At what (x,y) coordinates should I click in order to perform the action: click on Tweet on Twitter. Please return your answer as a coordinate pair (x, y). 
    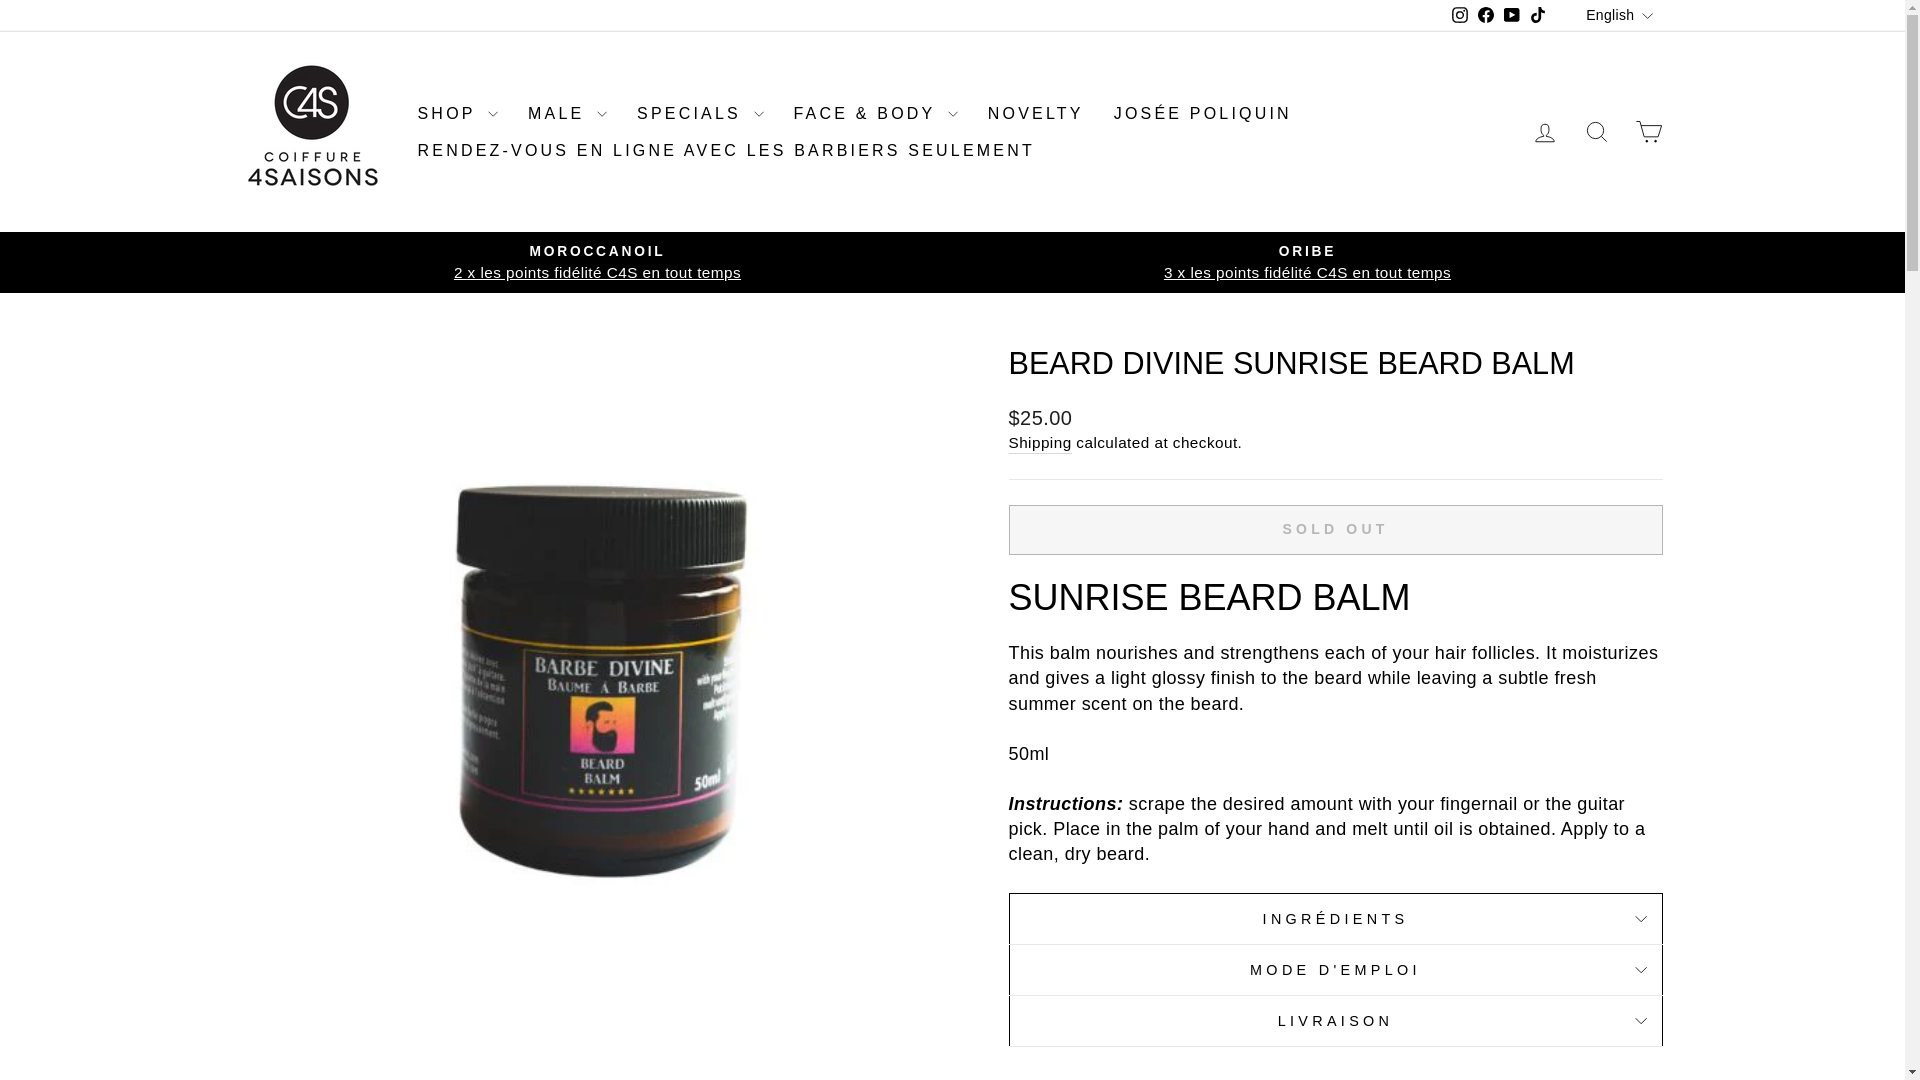
    Looking at the image, I should click on (1338, 1078).